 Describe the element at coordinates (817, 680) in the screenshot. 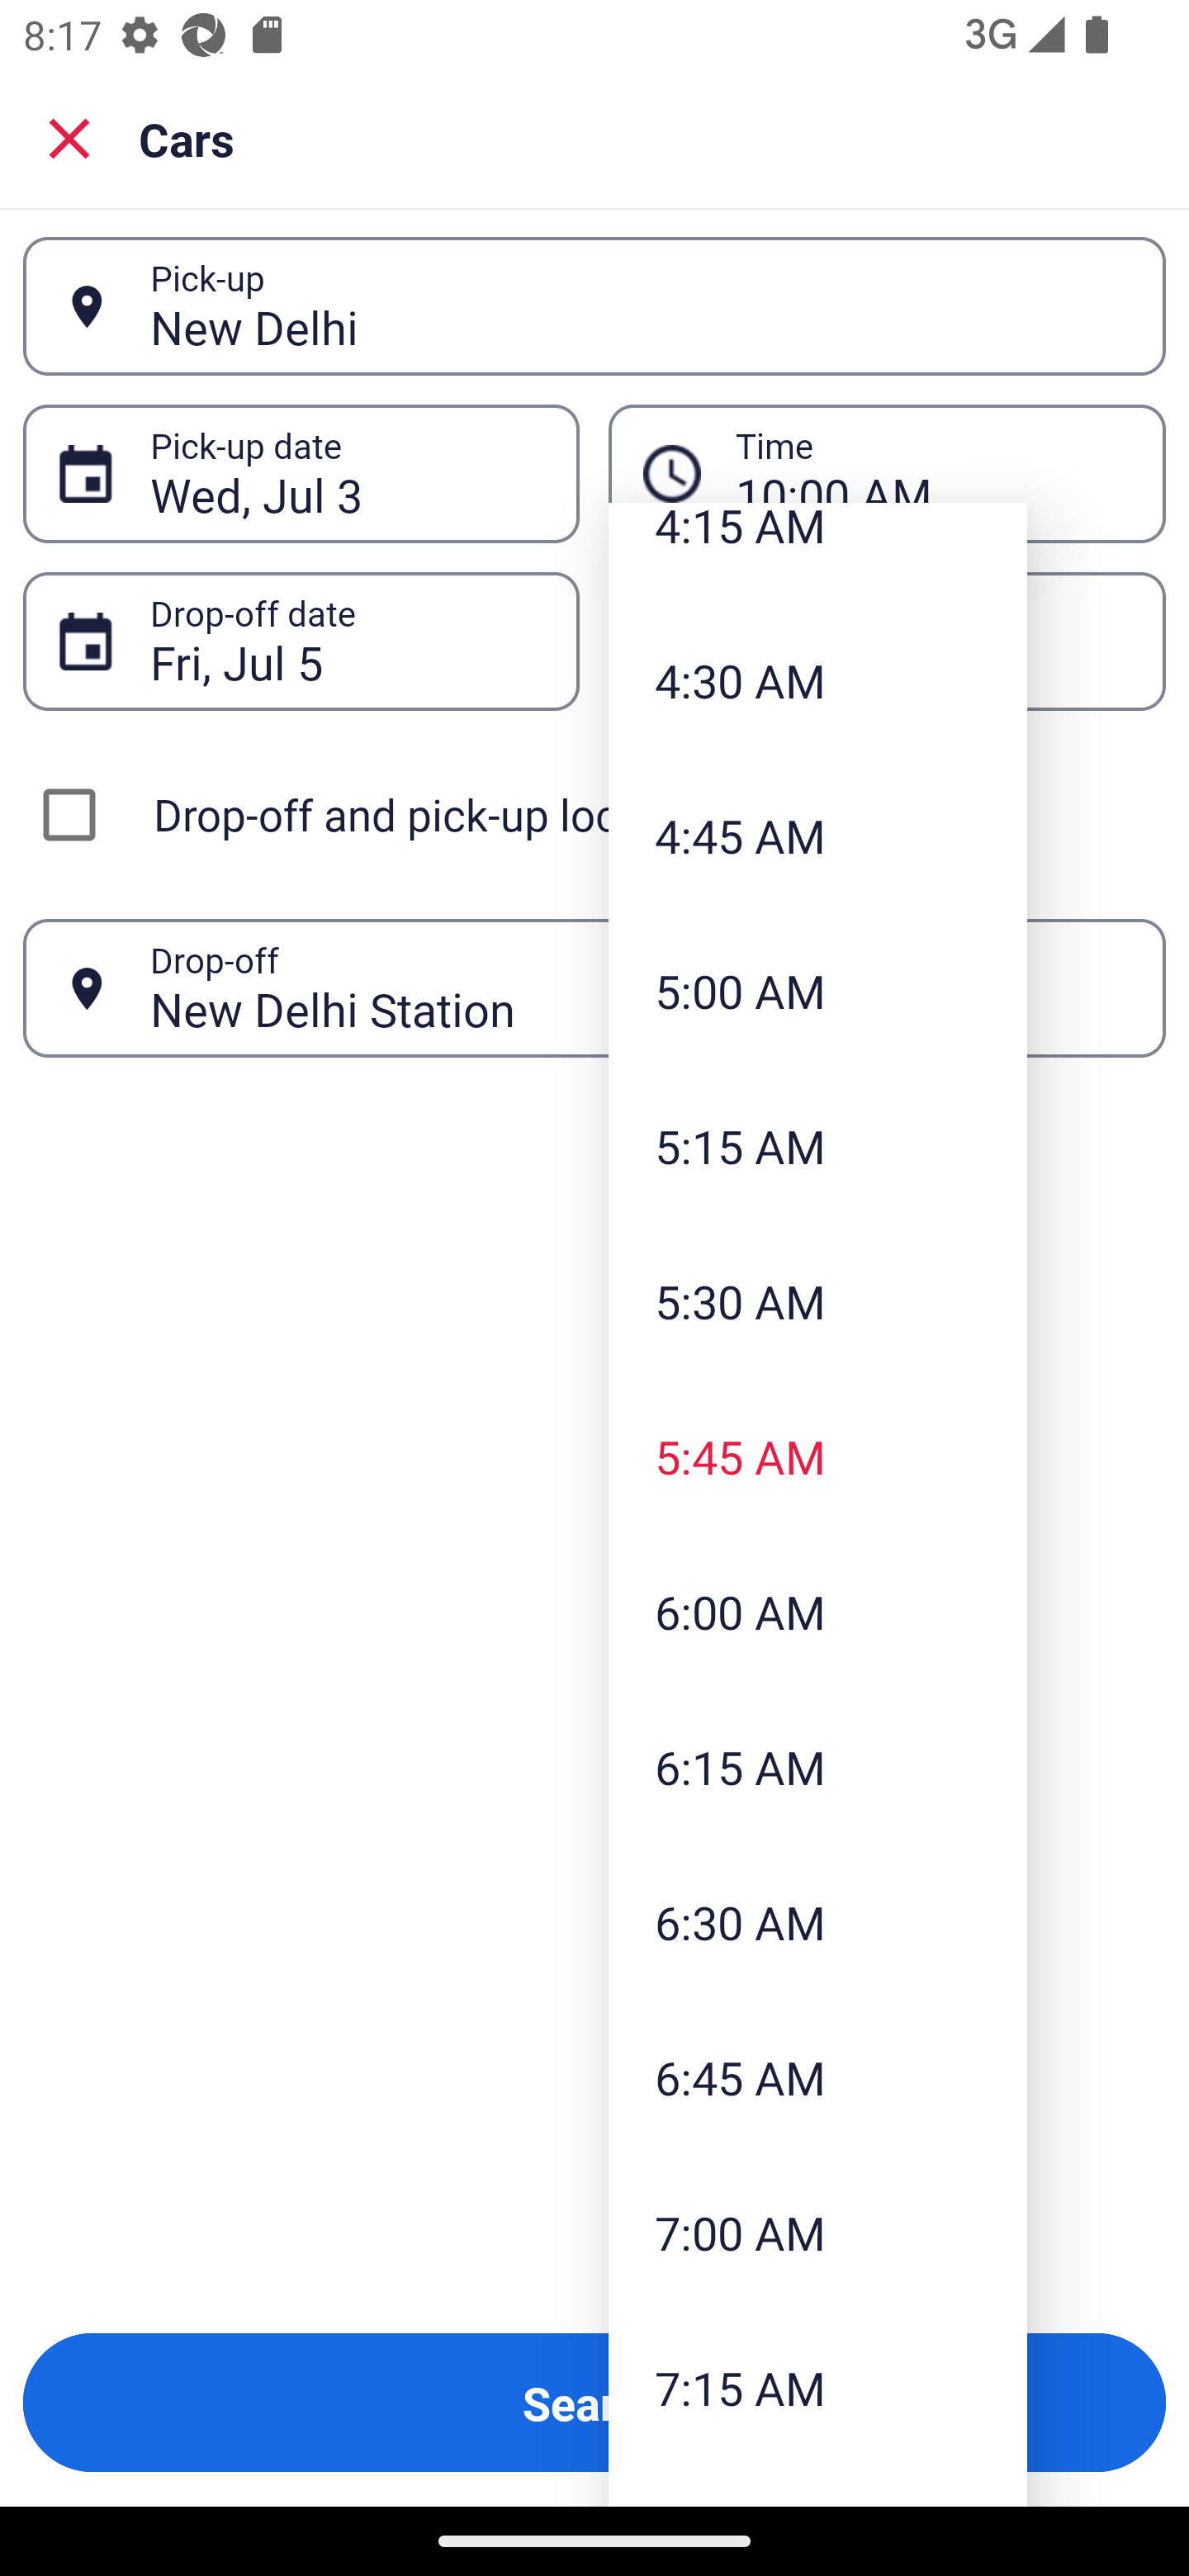

I see `4:30 AM` at that location.